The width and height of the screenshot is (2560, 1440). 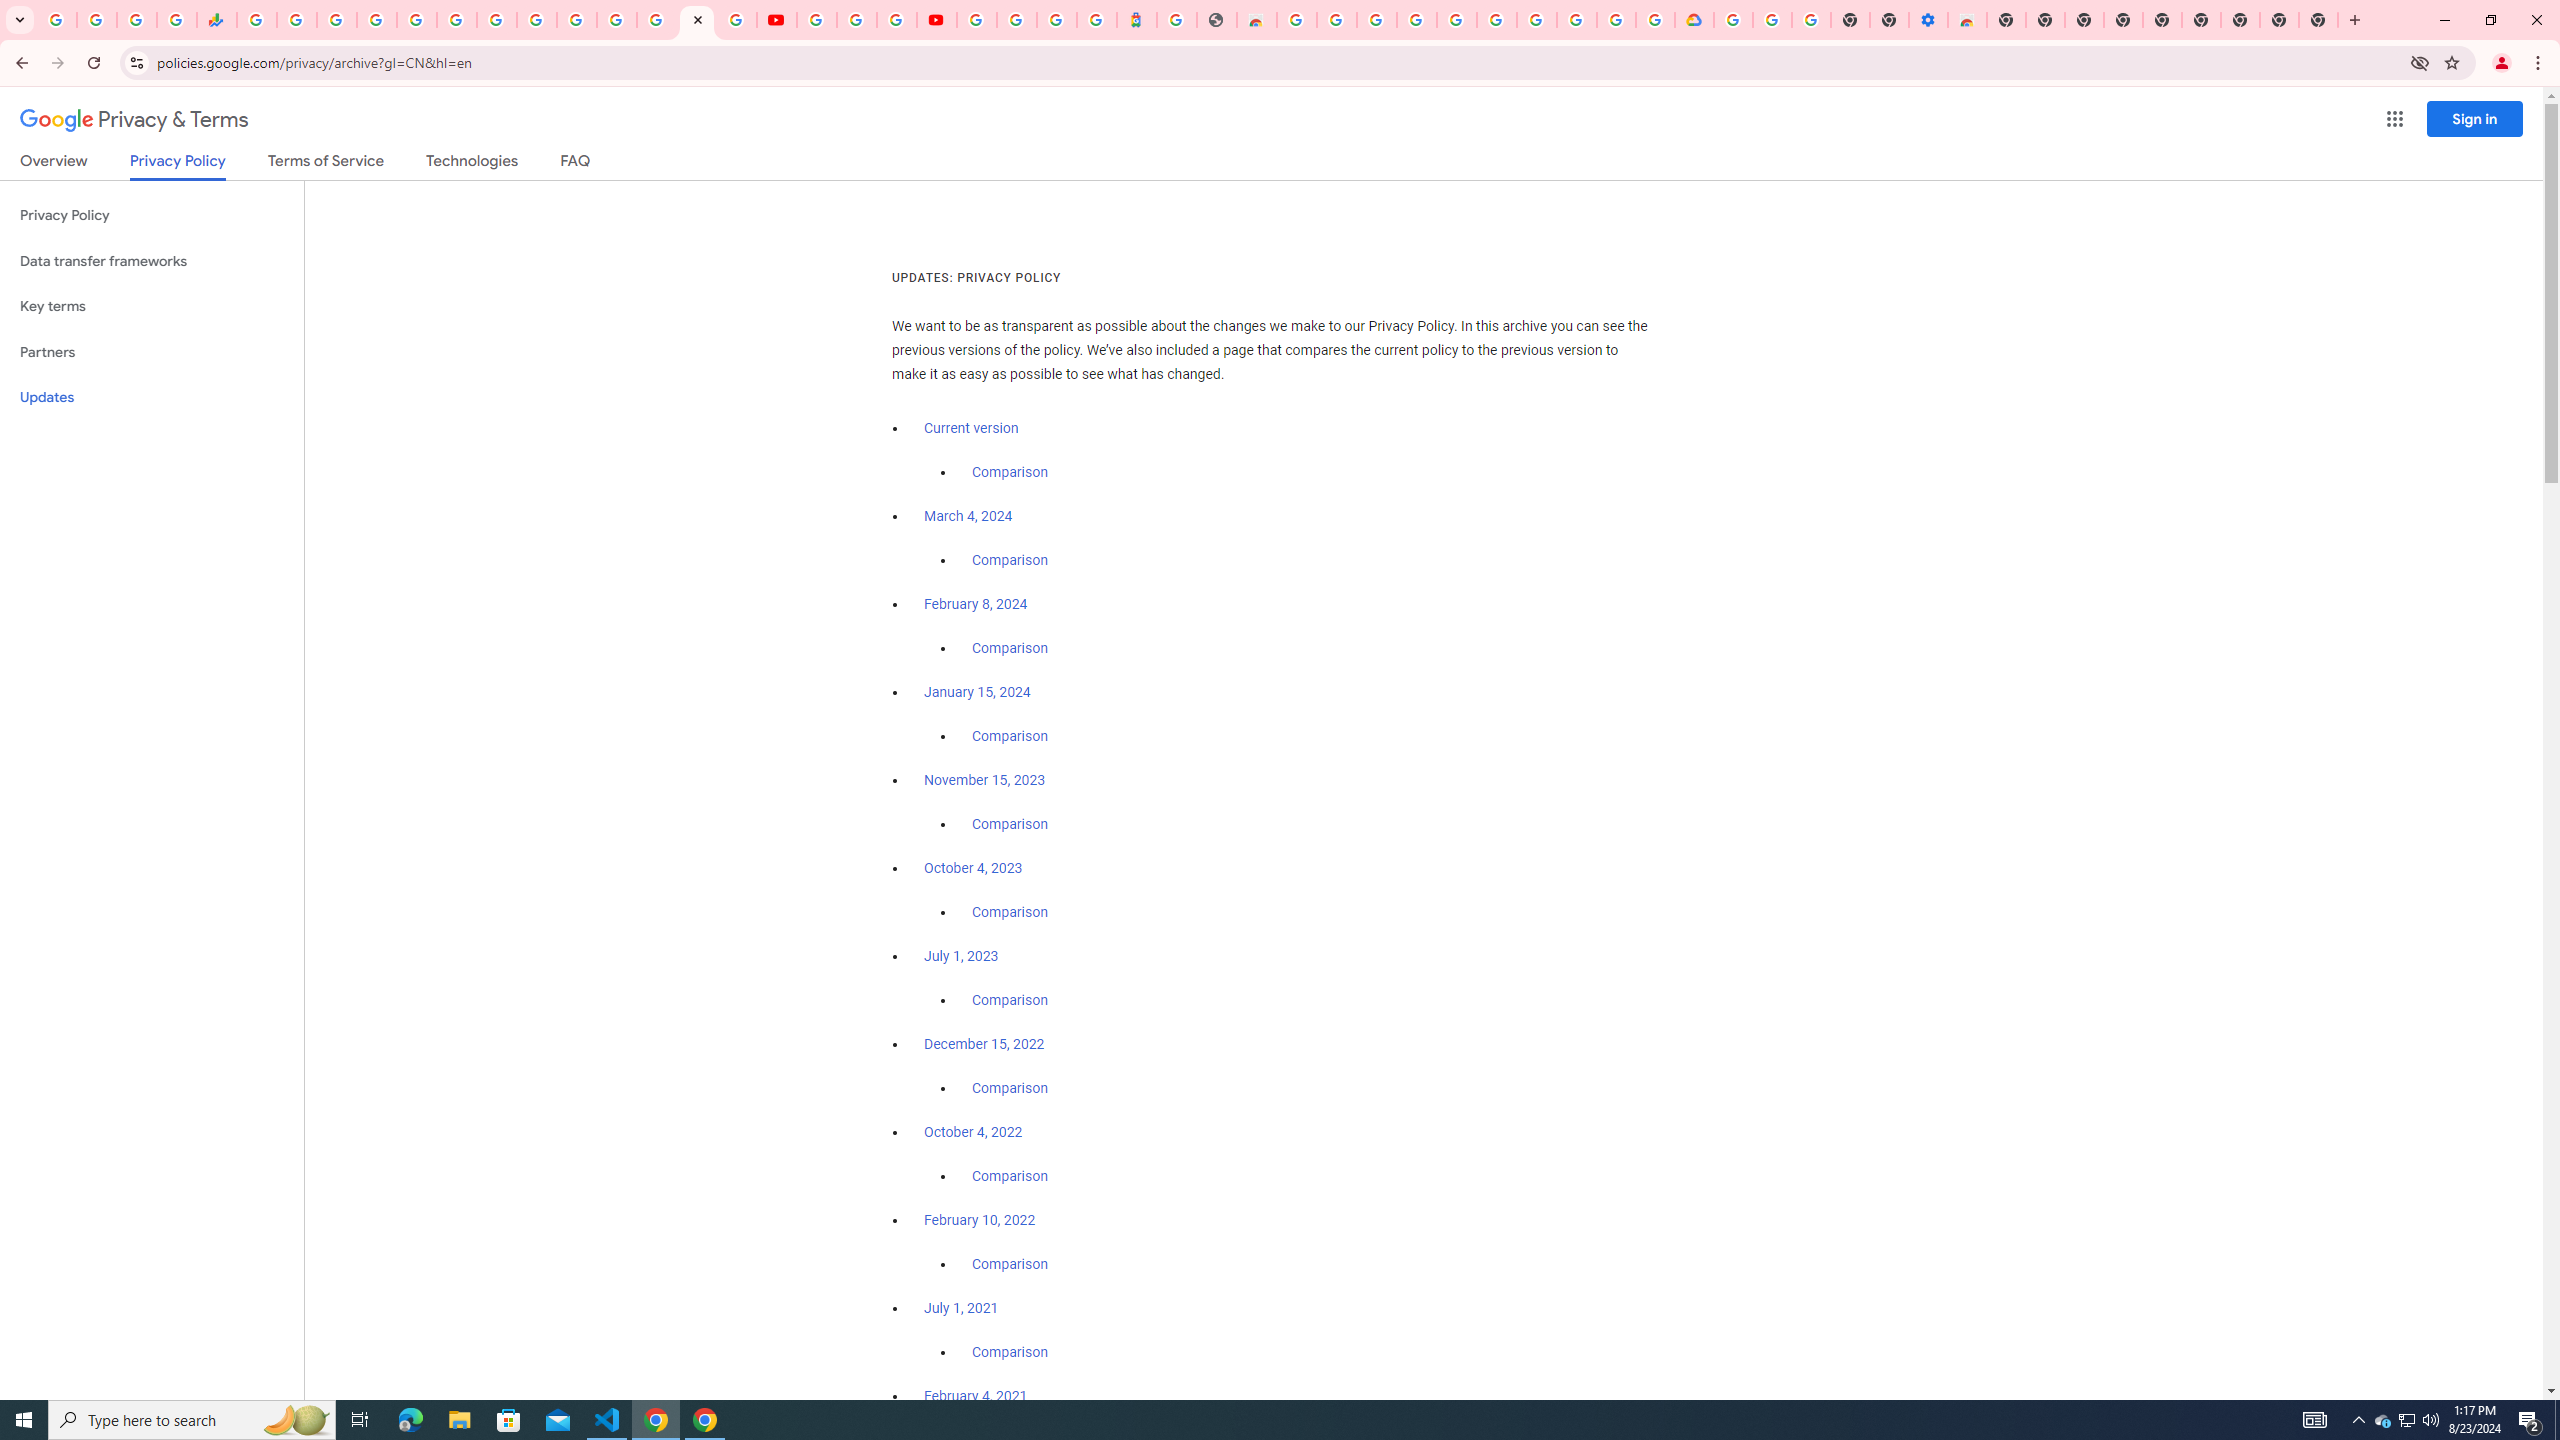 What do you see at coordinates (1732, 20) in the screenshot?
I see `Sign in - Google Accounts` at bounding box center [1732, 20].